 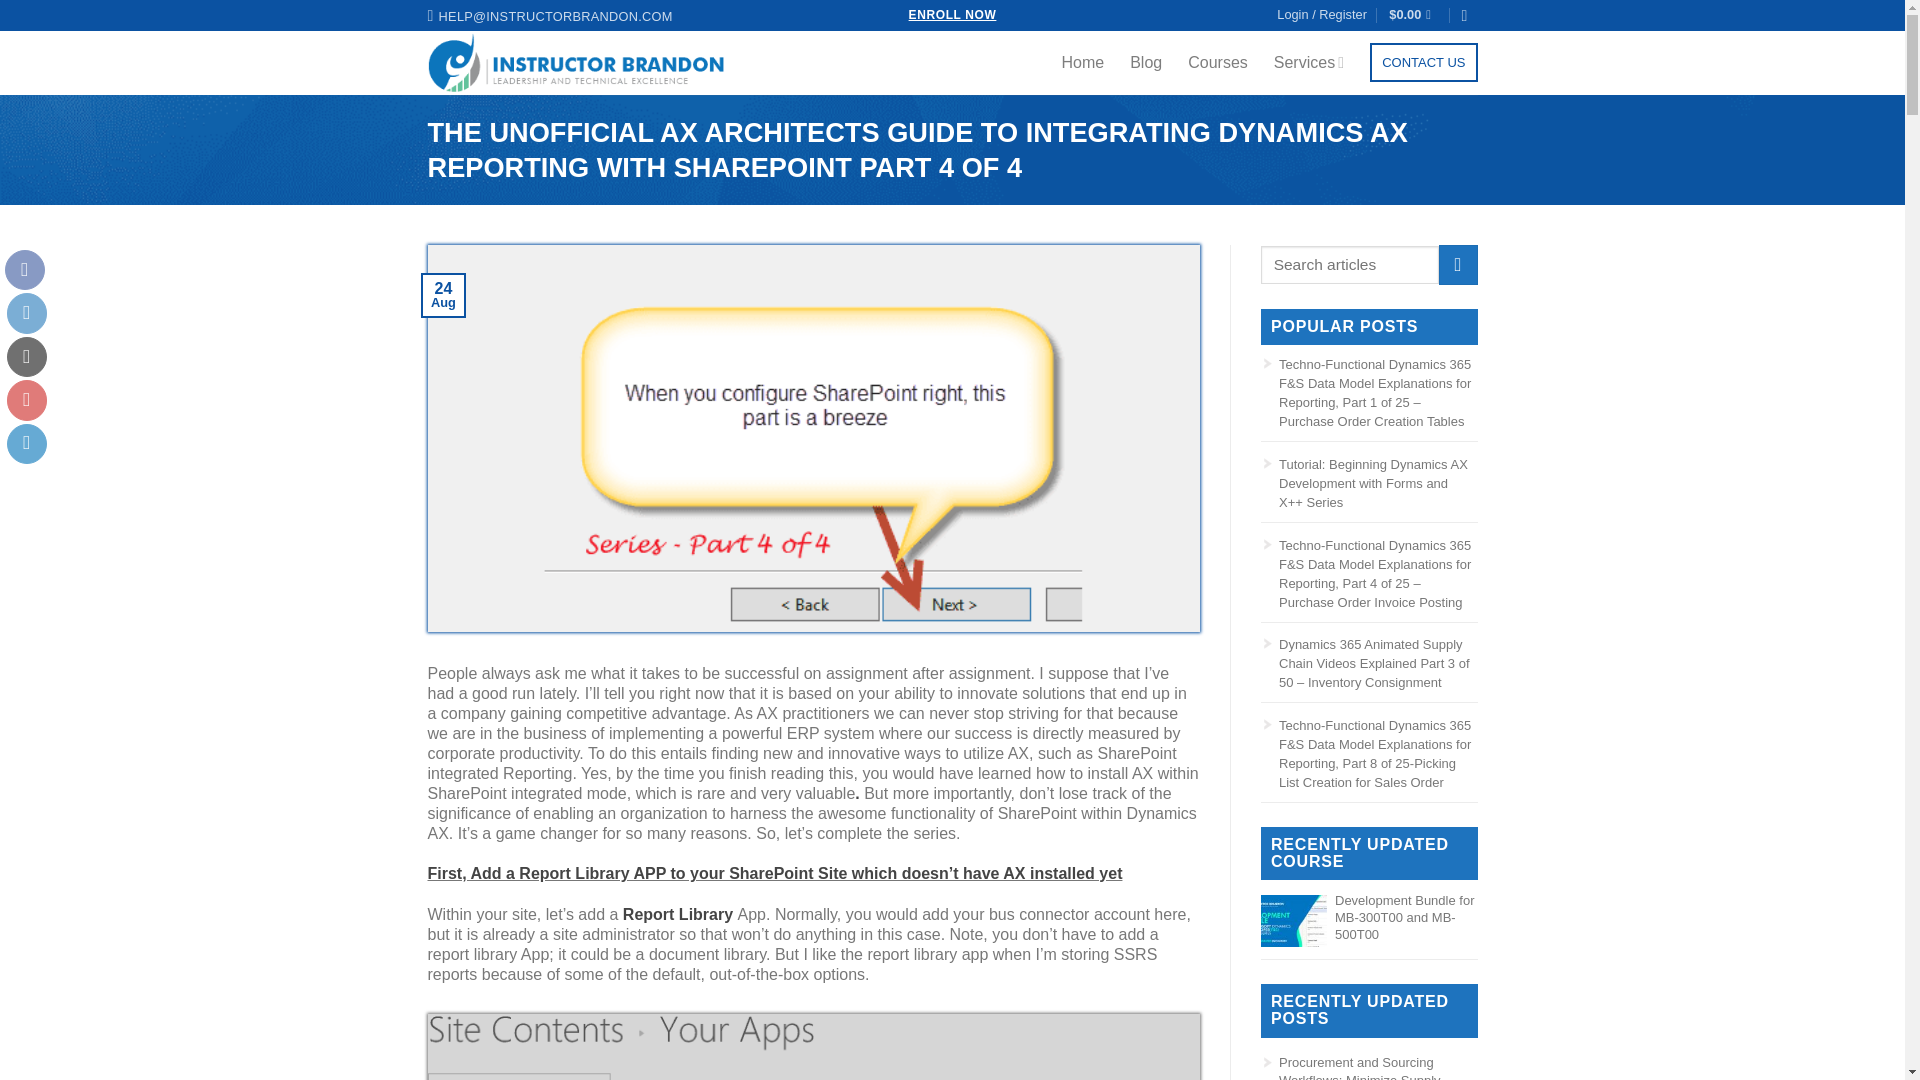 What do you see at coordinates (1146, 63) in the screenshot?
I see `Blog` at bounding box center [1146, 63].